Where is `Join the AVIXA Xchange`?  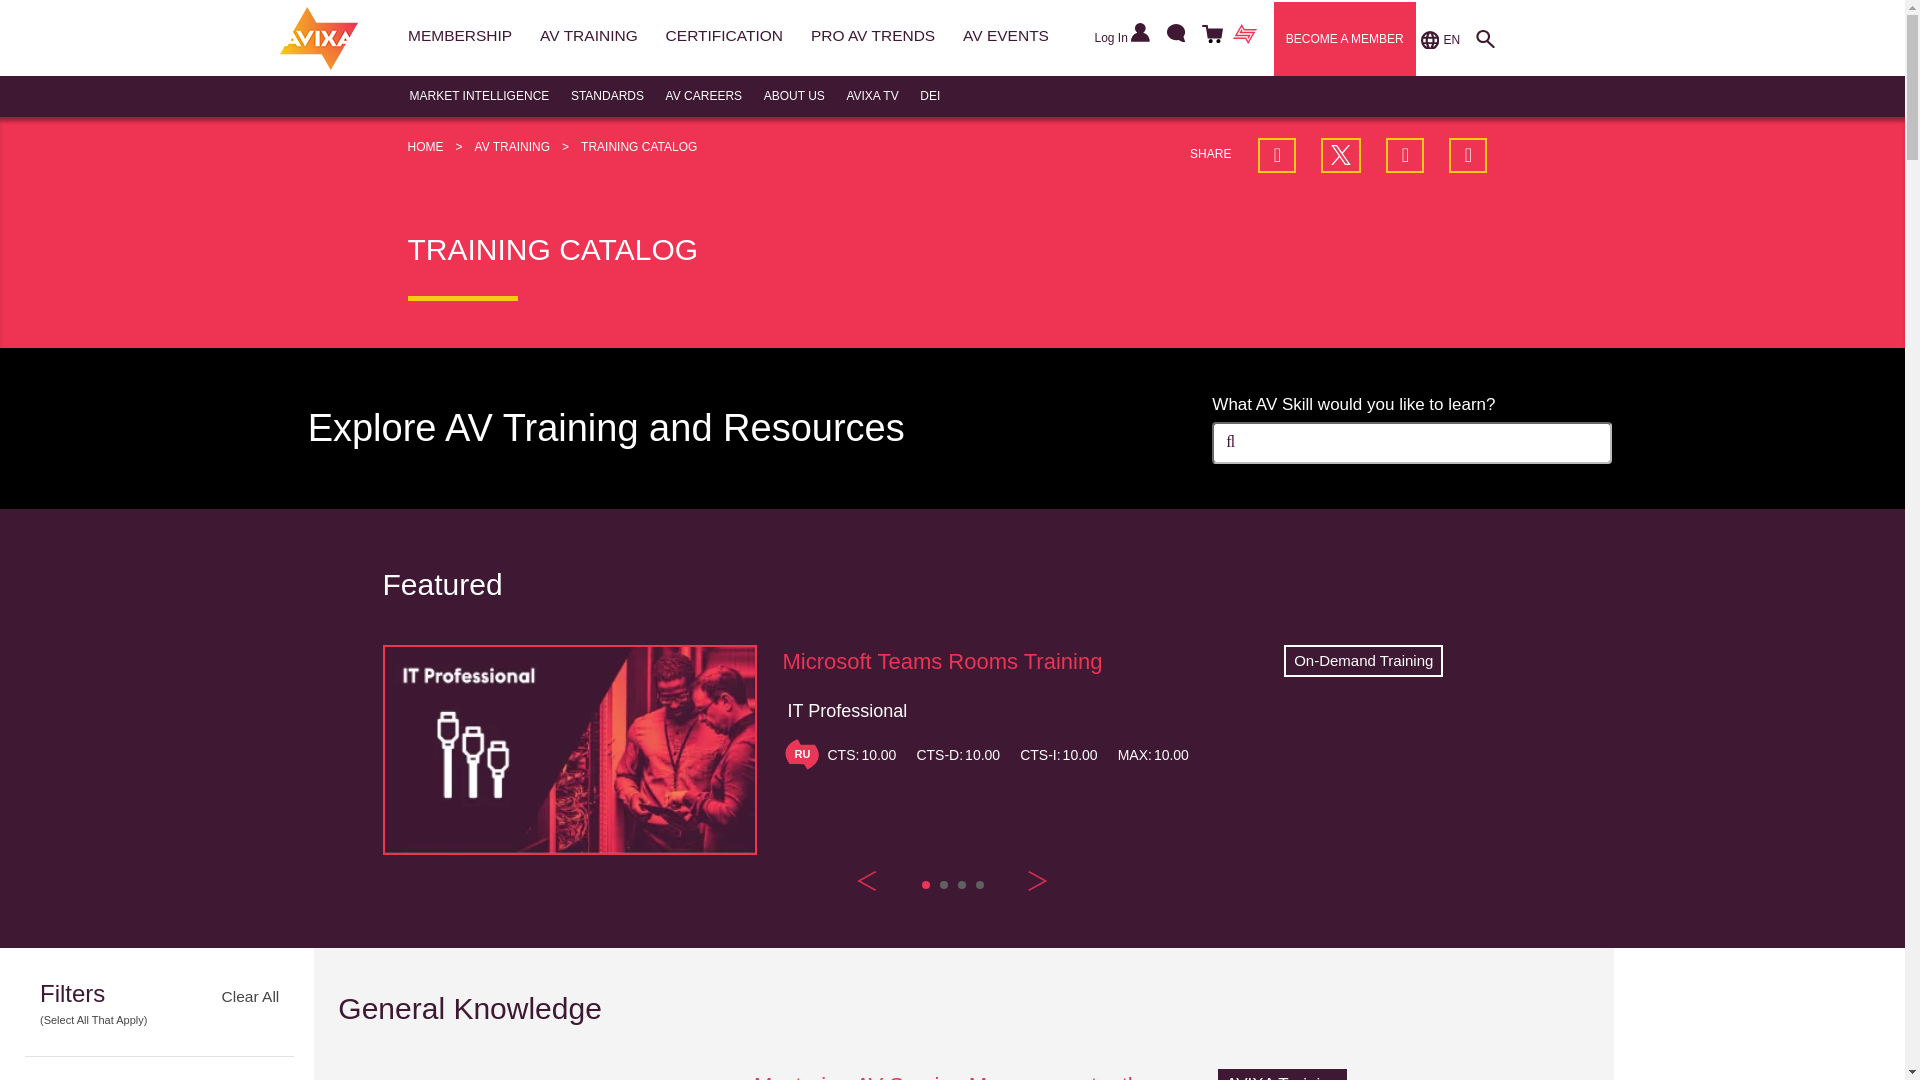 Join the AVIXA Xchange is located at coordinates (1244, 36).